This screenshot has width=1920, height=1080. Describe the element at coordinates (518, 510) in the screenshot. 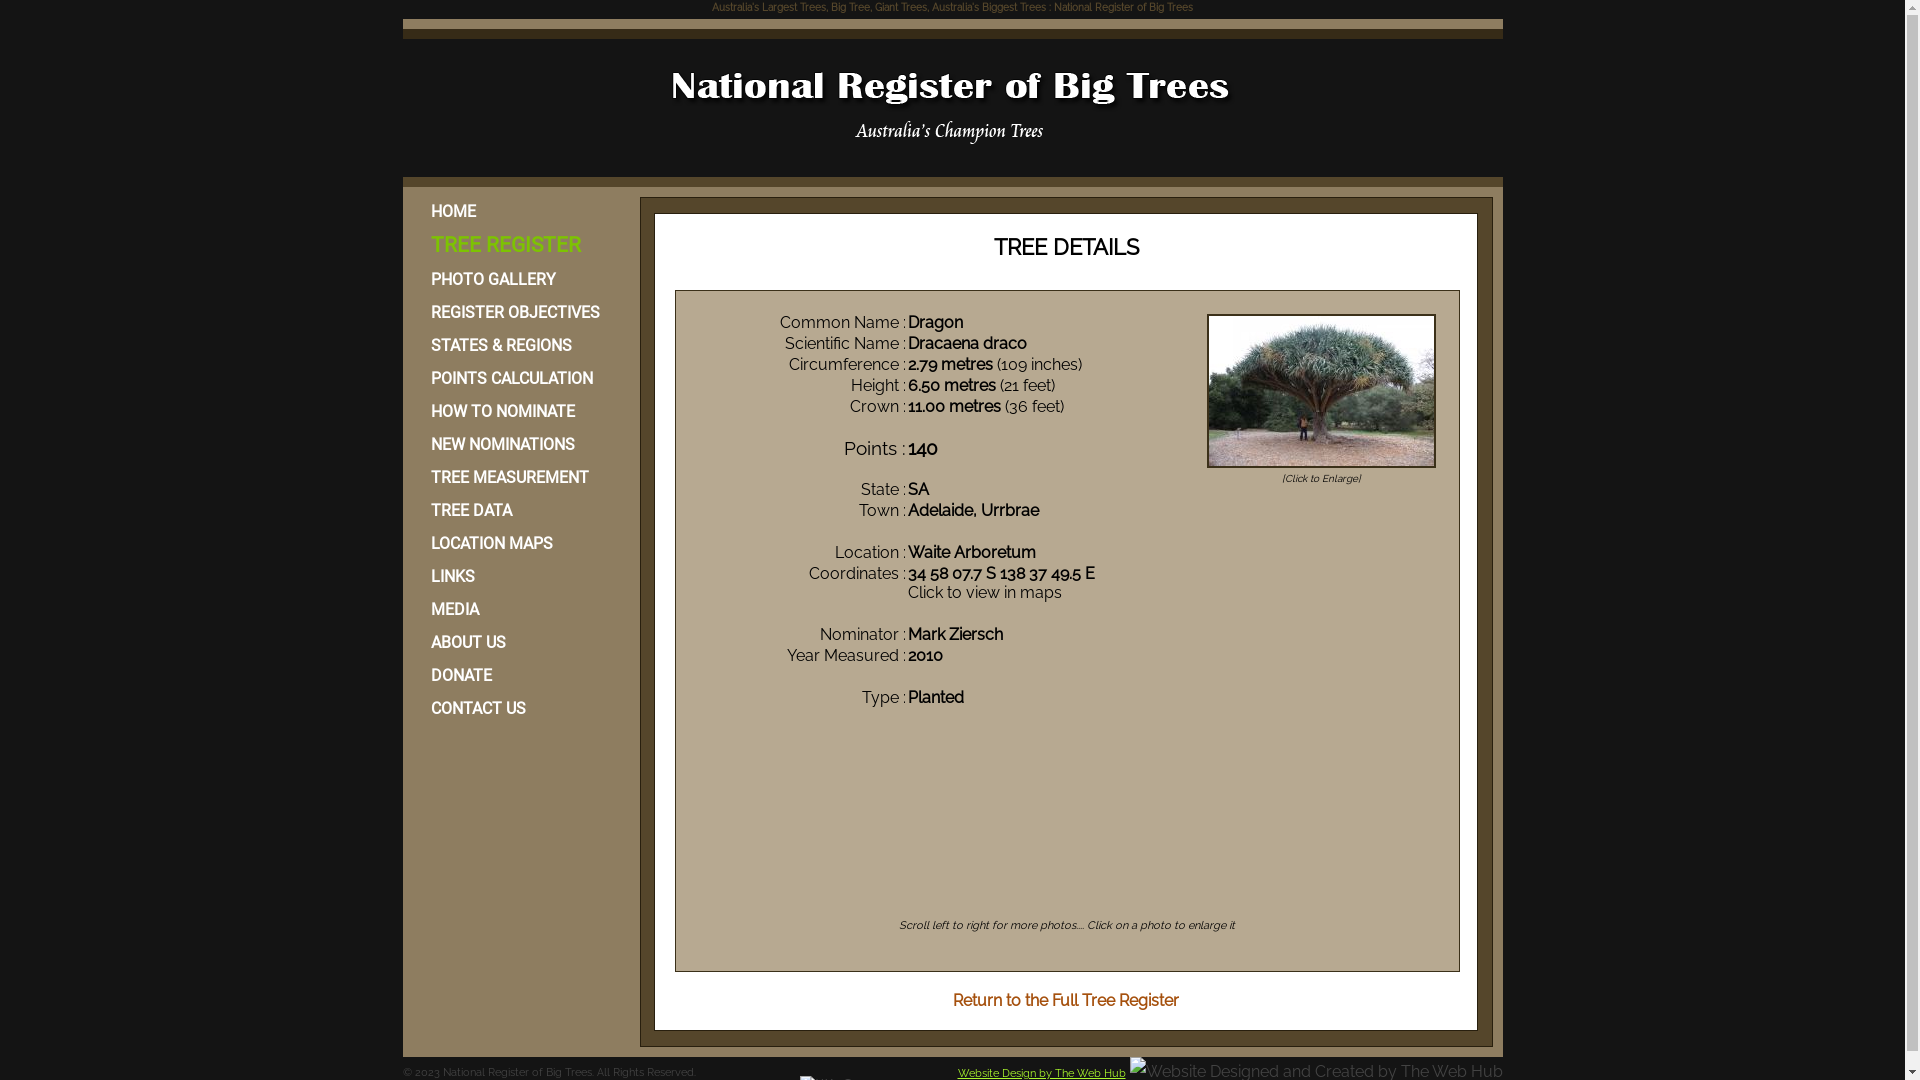

I see `TREE DATA` at that location.